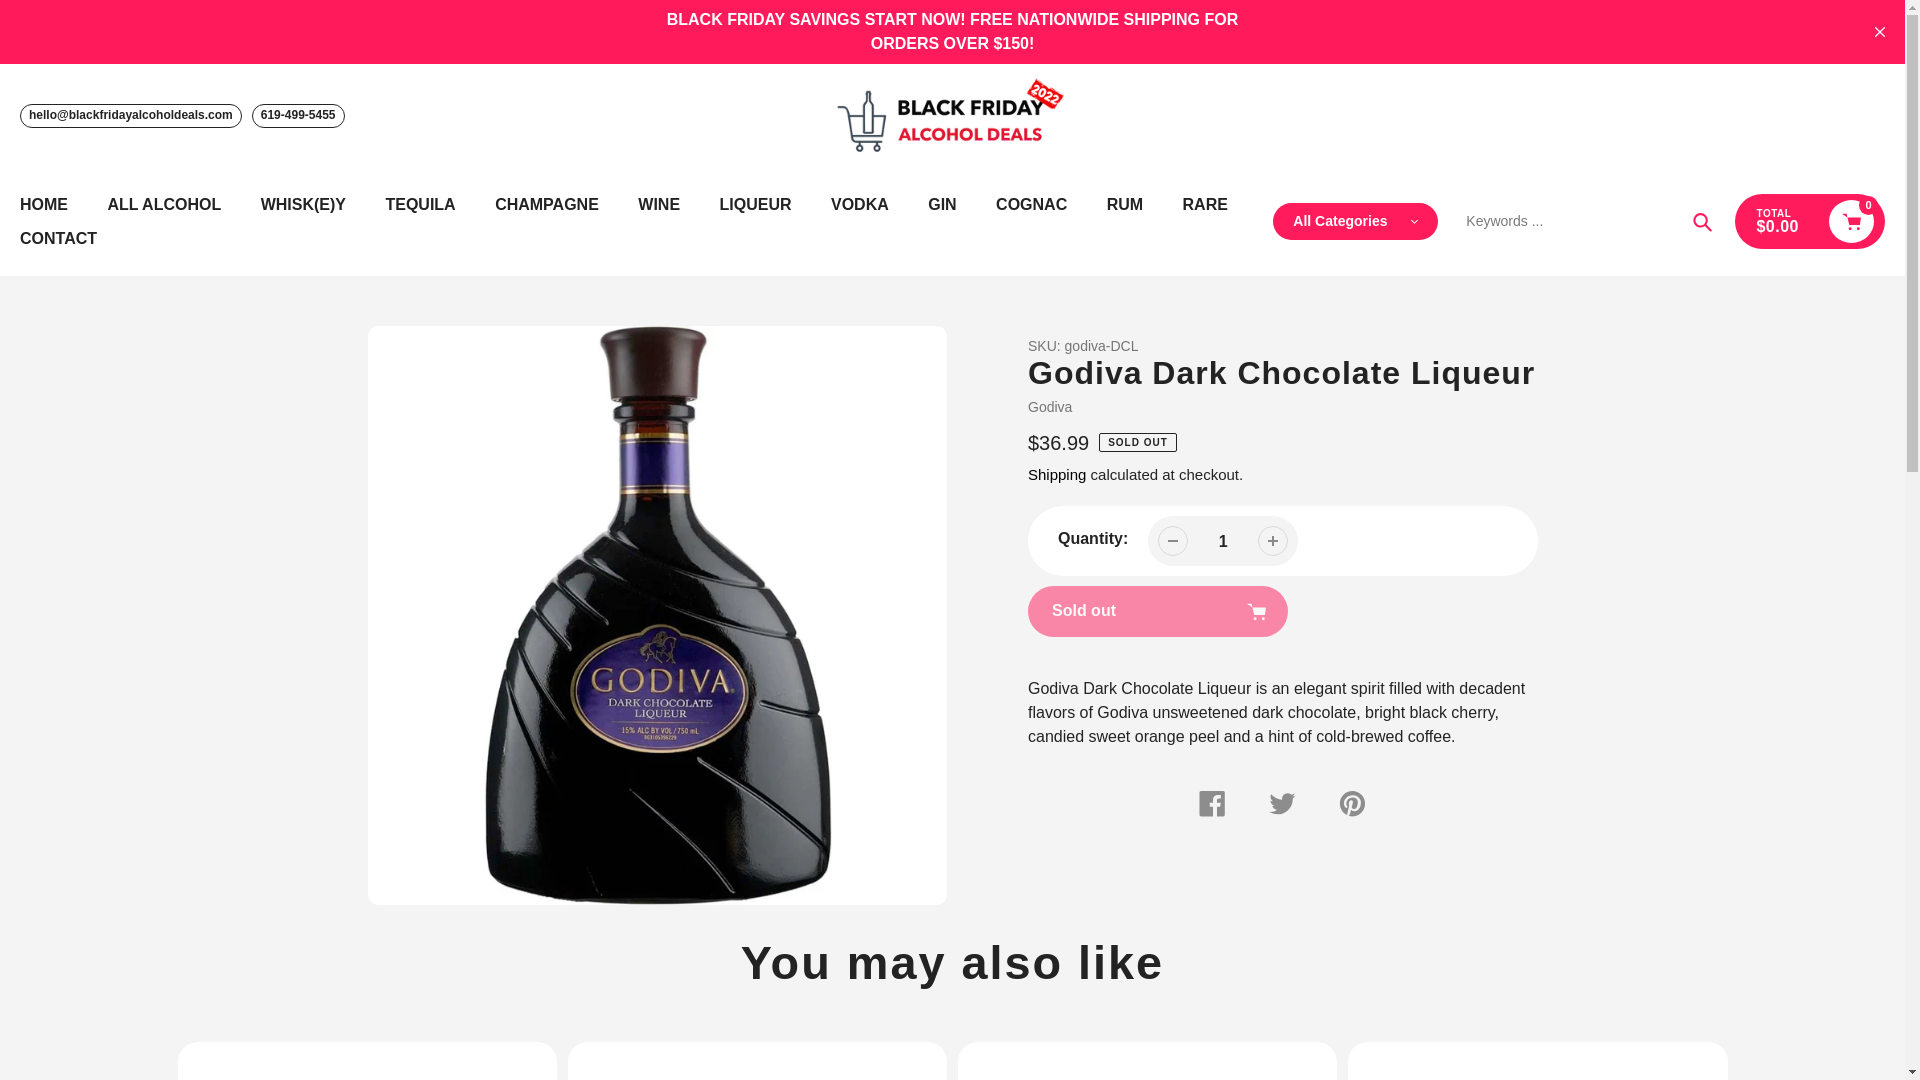  I want to click on CHAMPAGNE, so click(547, 205).